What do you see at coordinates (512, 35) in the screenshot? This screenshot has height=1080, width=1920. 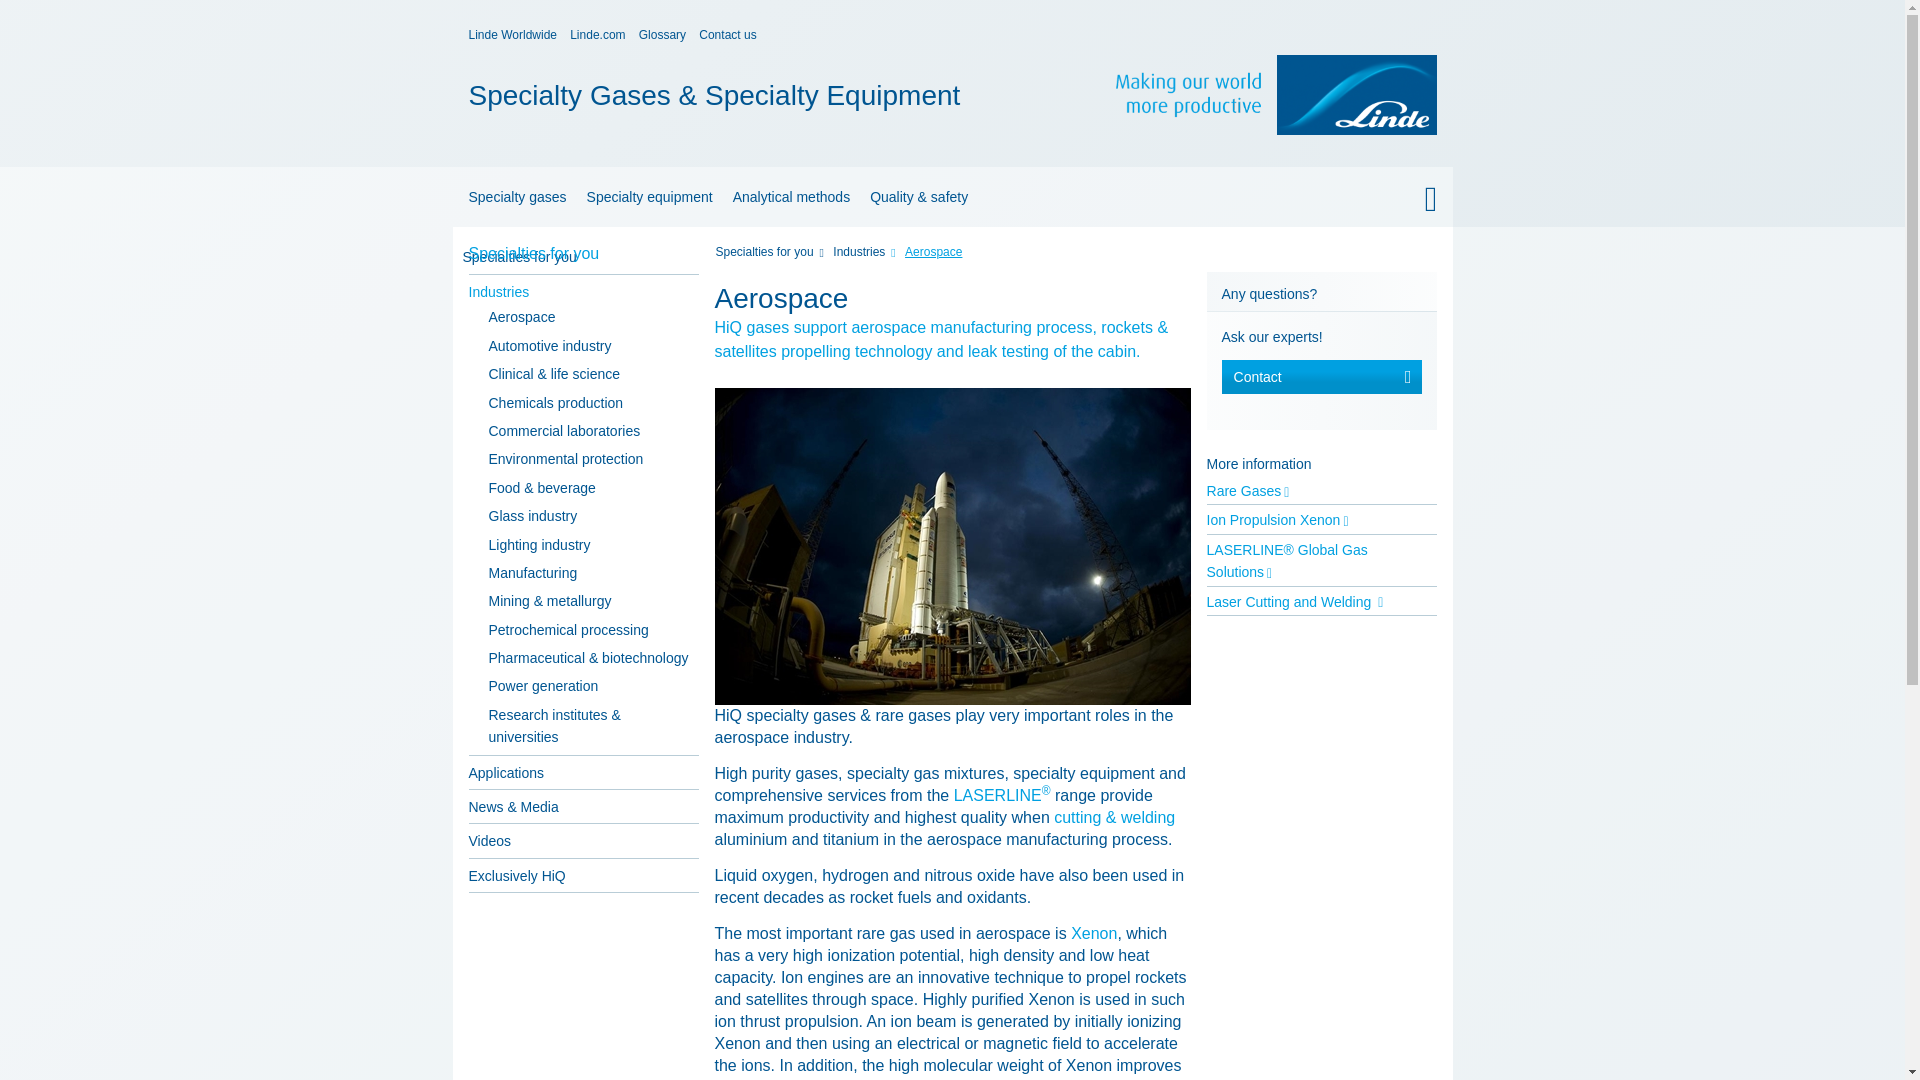 I see `Linde Worldwide` at bounding box center [512, 35].